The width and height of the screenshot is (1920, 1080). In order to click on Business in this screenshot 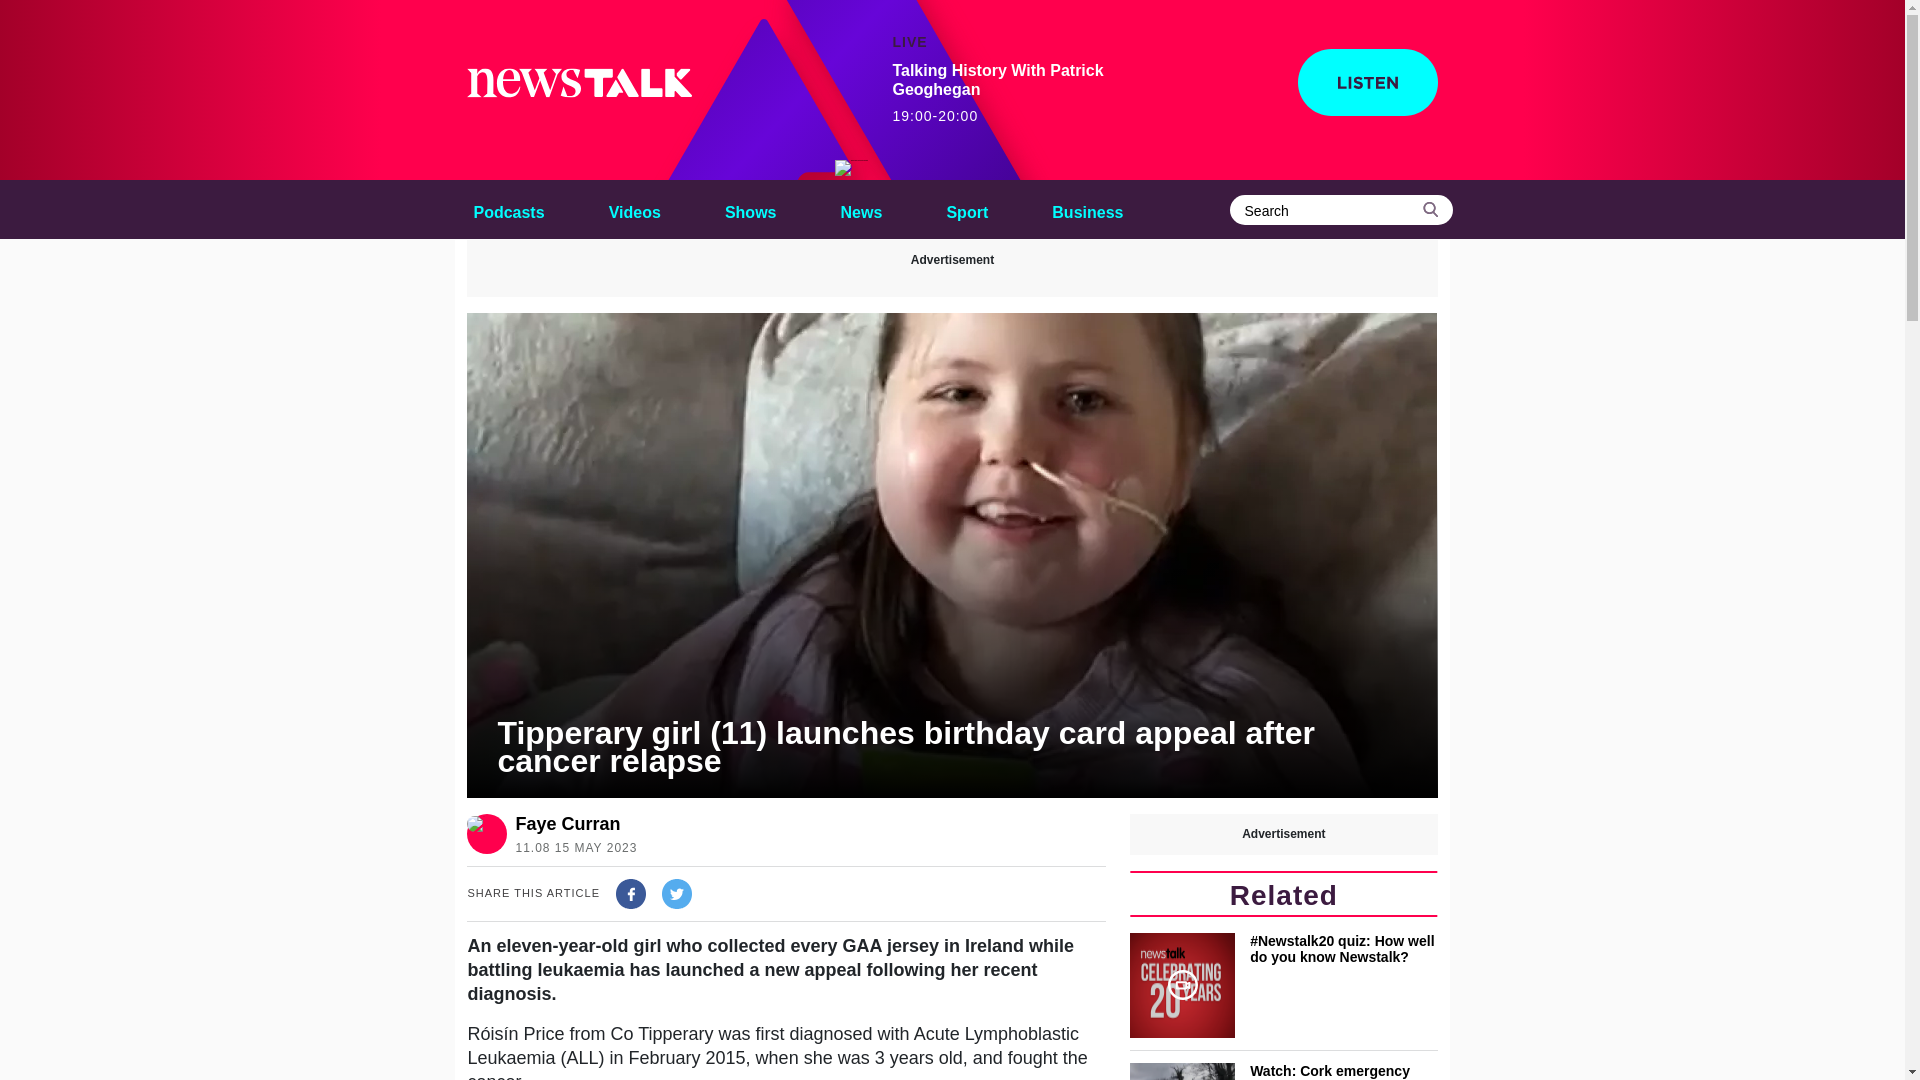, I will do `click(572, 824)`.